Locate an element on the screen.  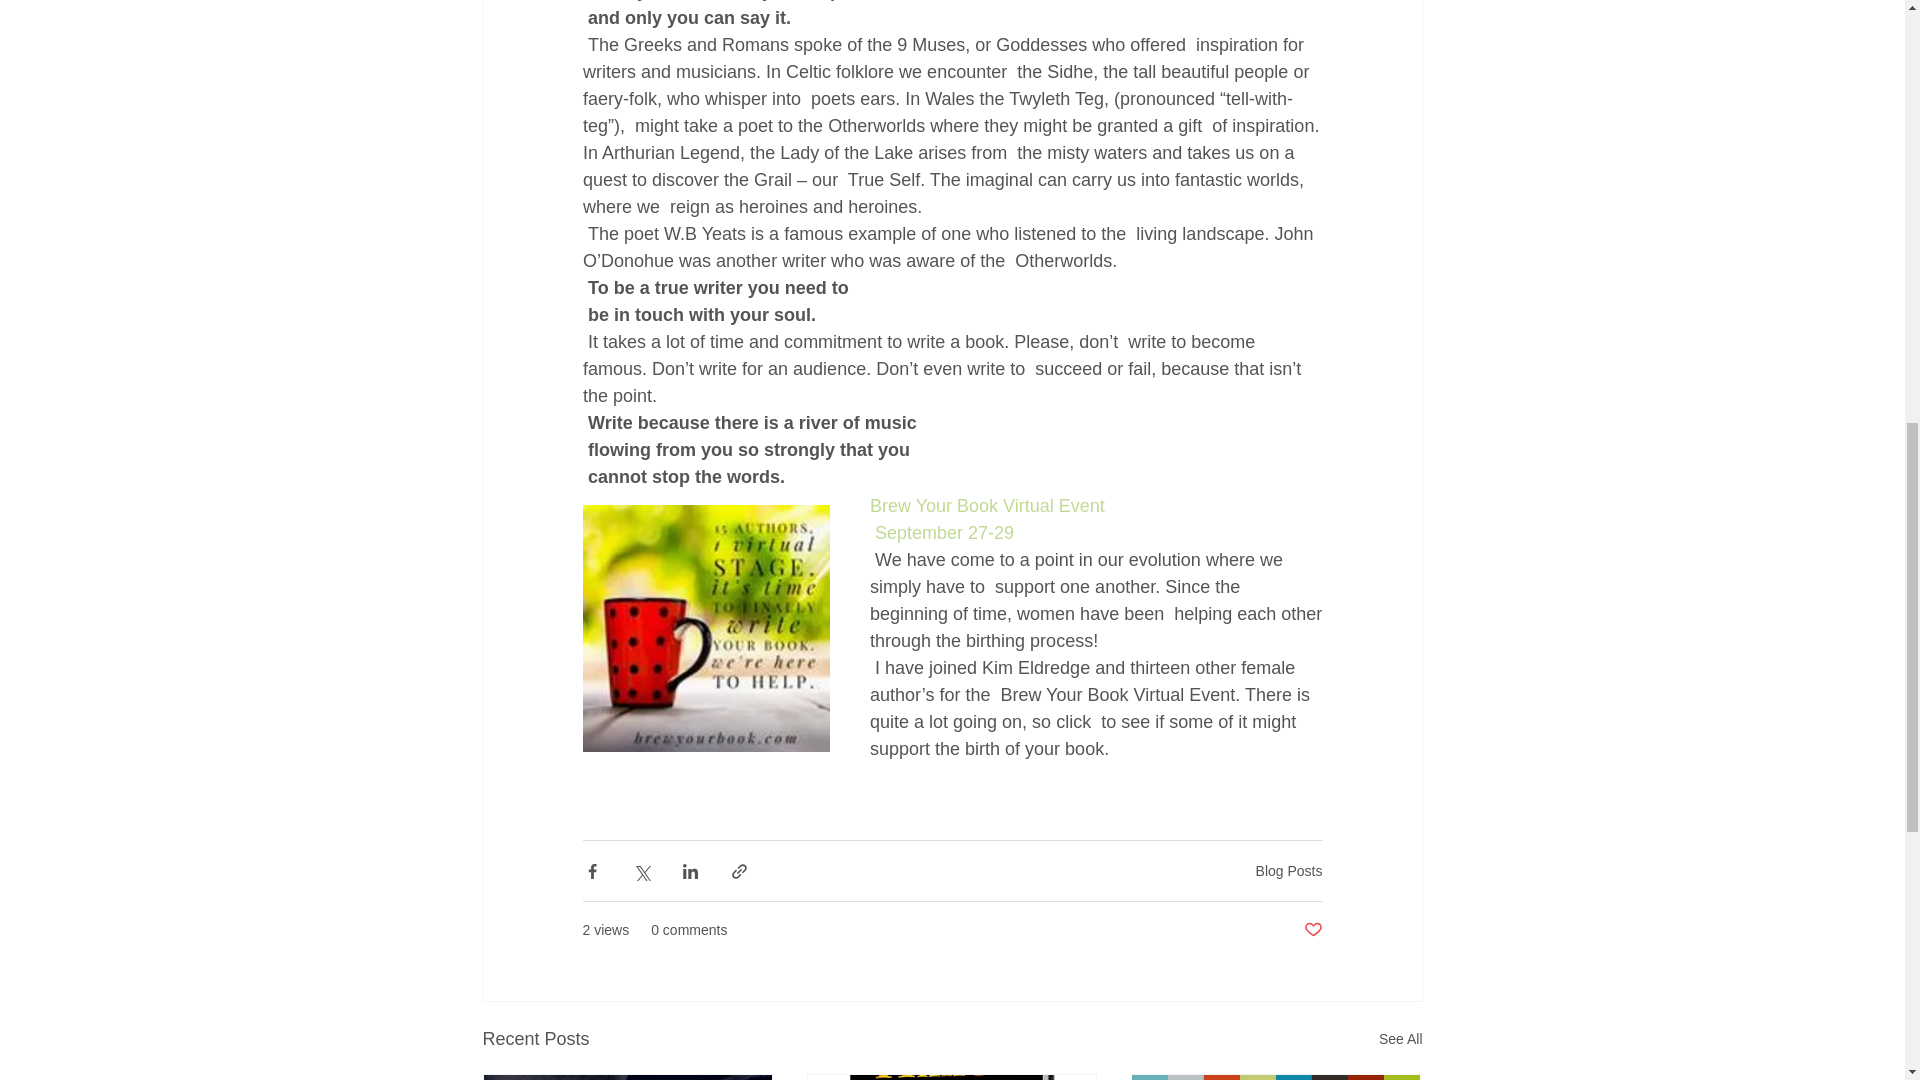
Post not marked as liked is located at coordinates (1312, 930).